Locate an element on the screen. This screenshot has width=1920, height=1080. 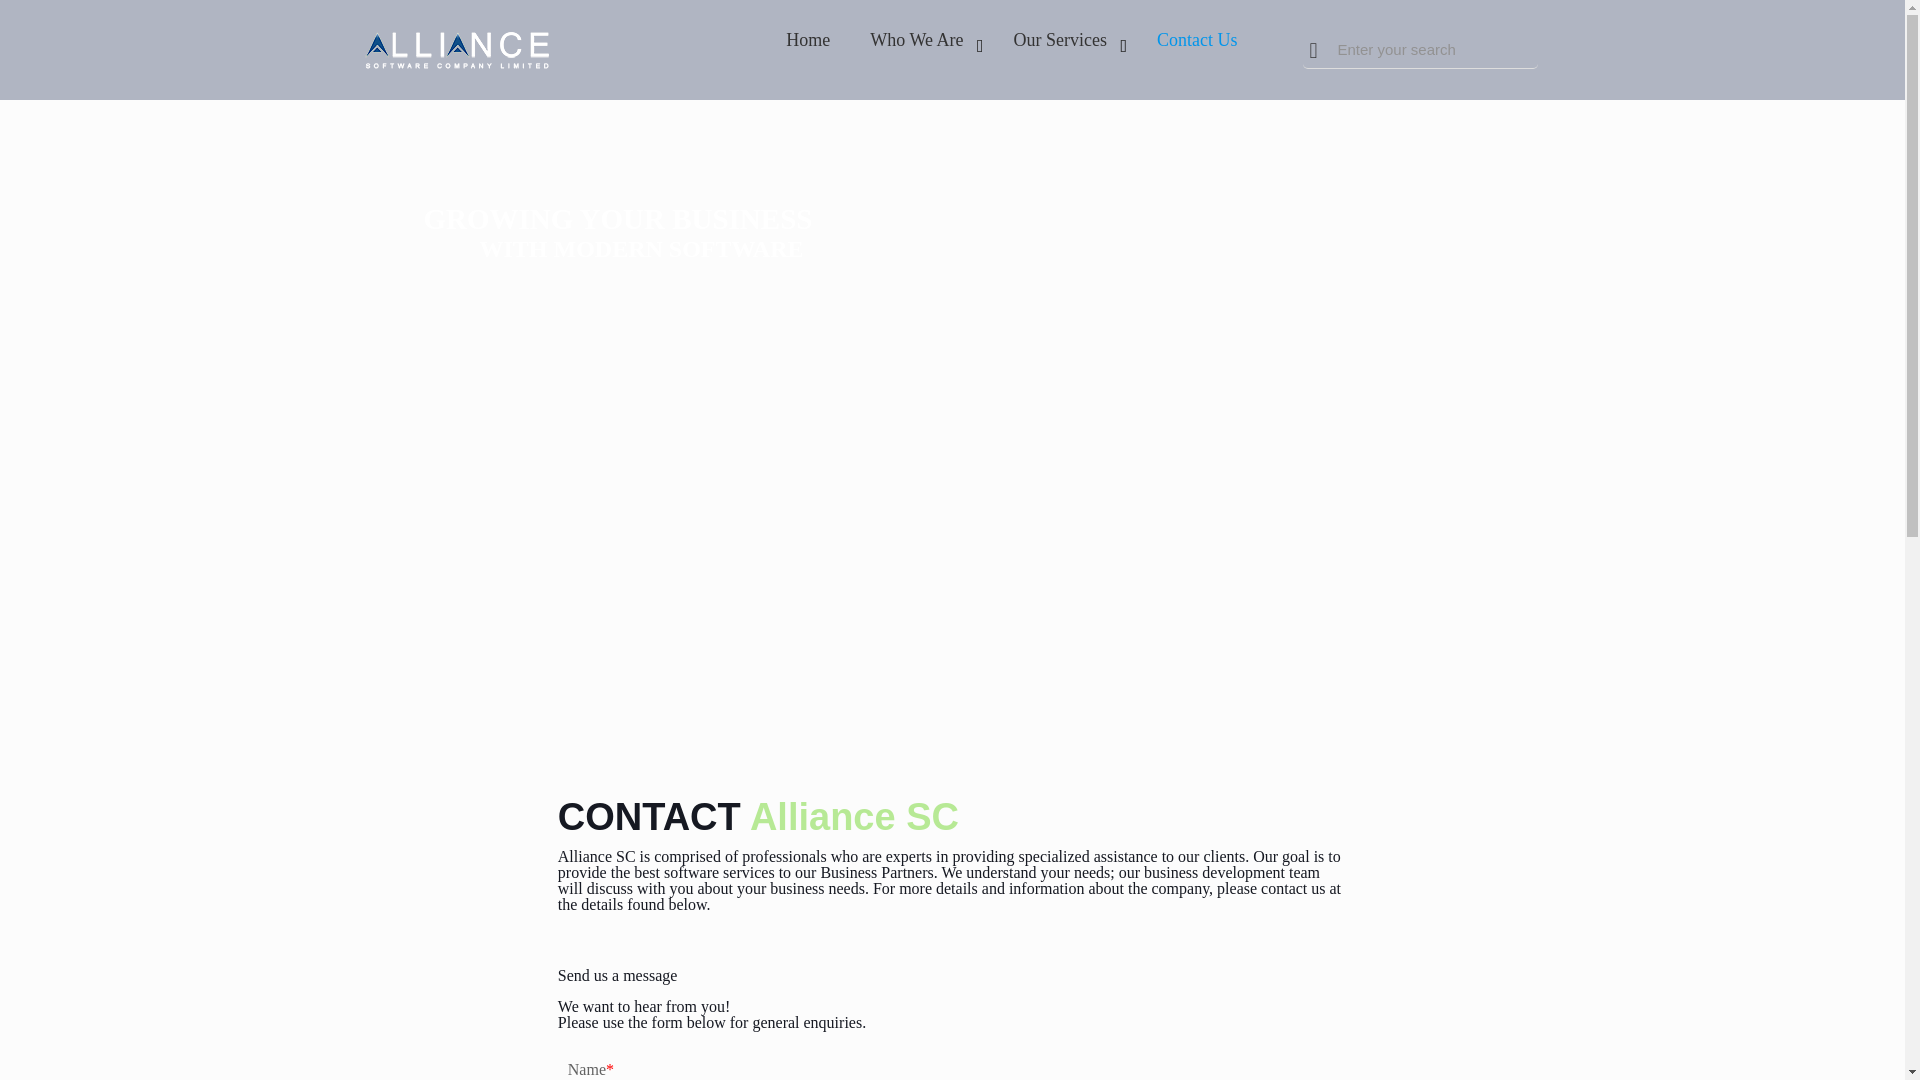
Home is located at coordinates (808, 40).